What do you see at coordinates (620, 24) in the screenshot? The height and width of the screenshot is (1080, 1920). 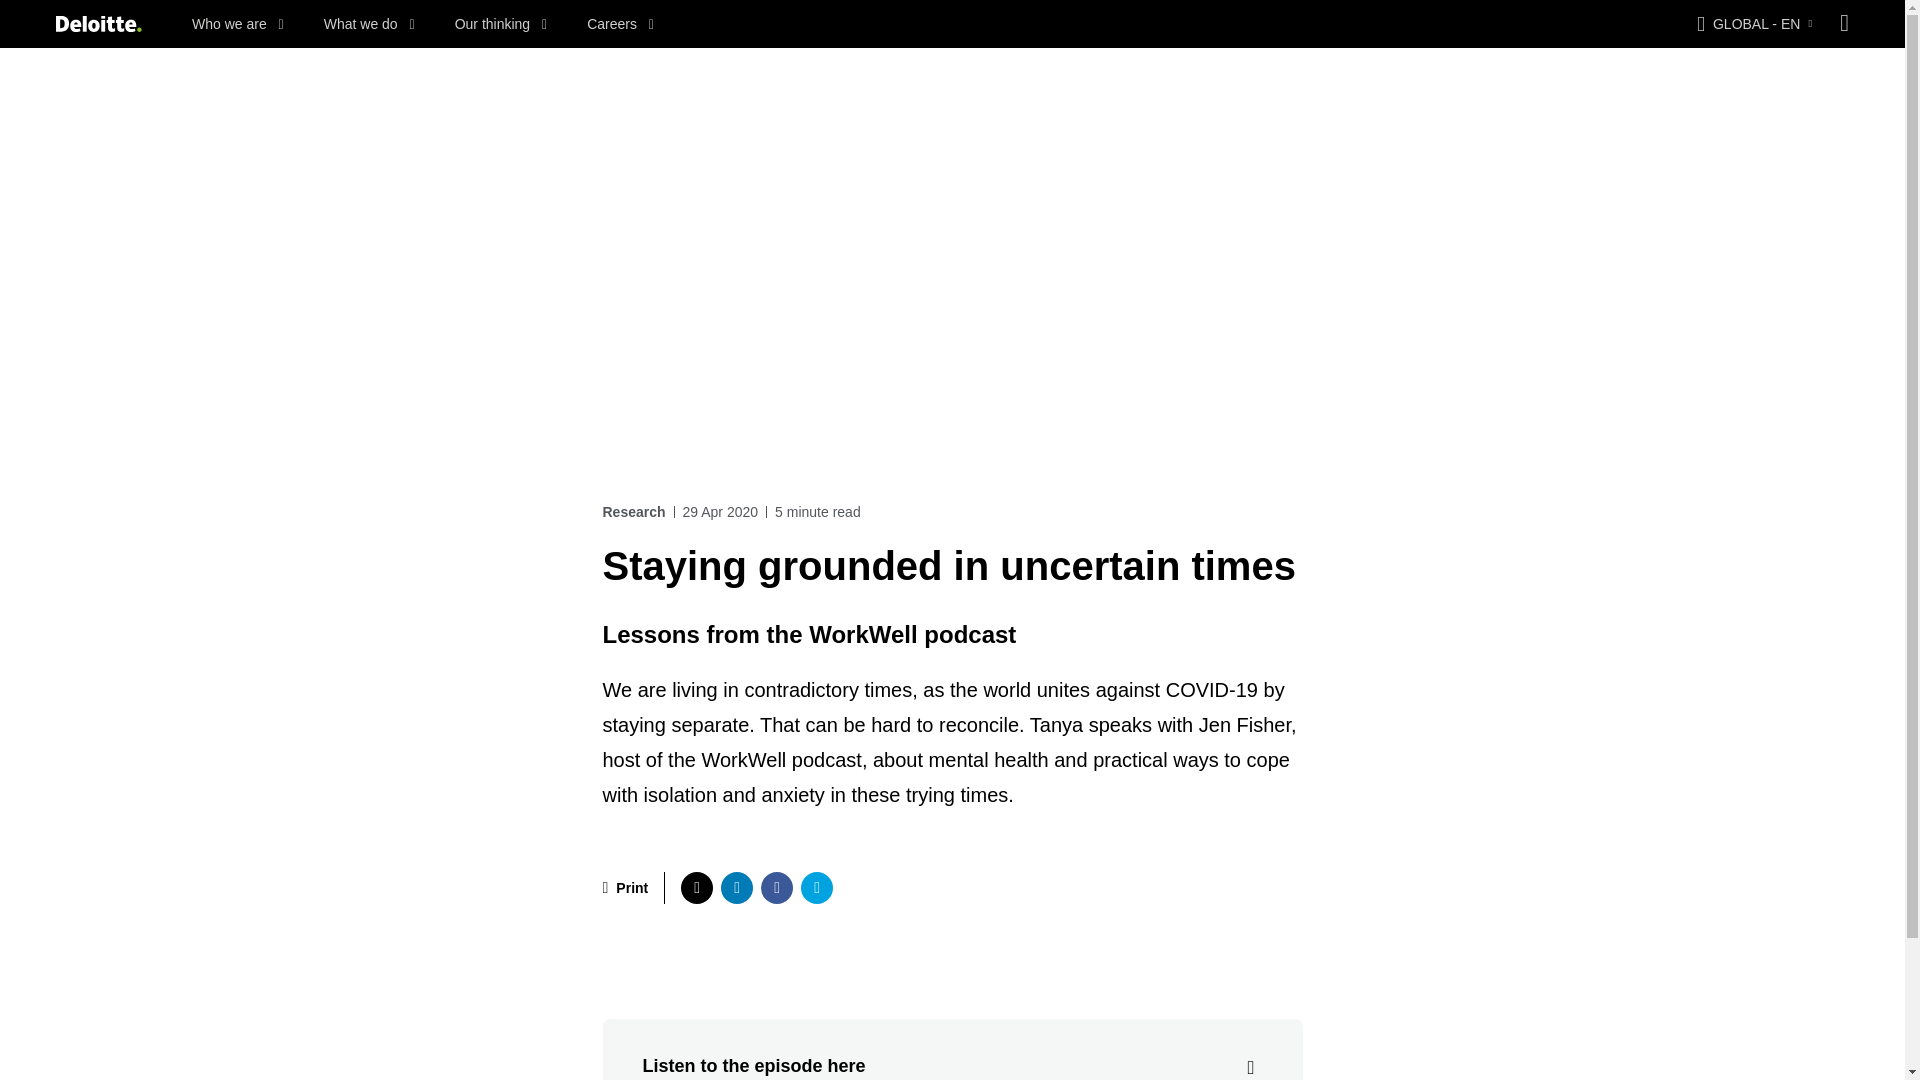 I see `Careers` at bounding box center [620, 24].